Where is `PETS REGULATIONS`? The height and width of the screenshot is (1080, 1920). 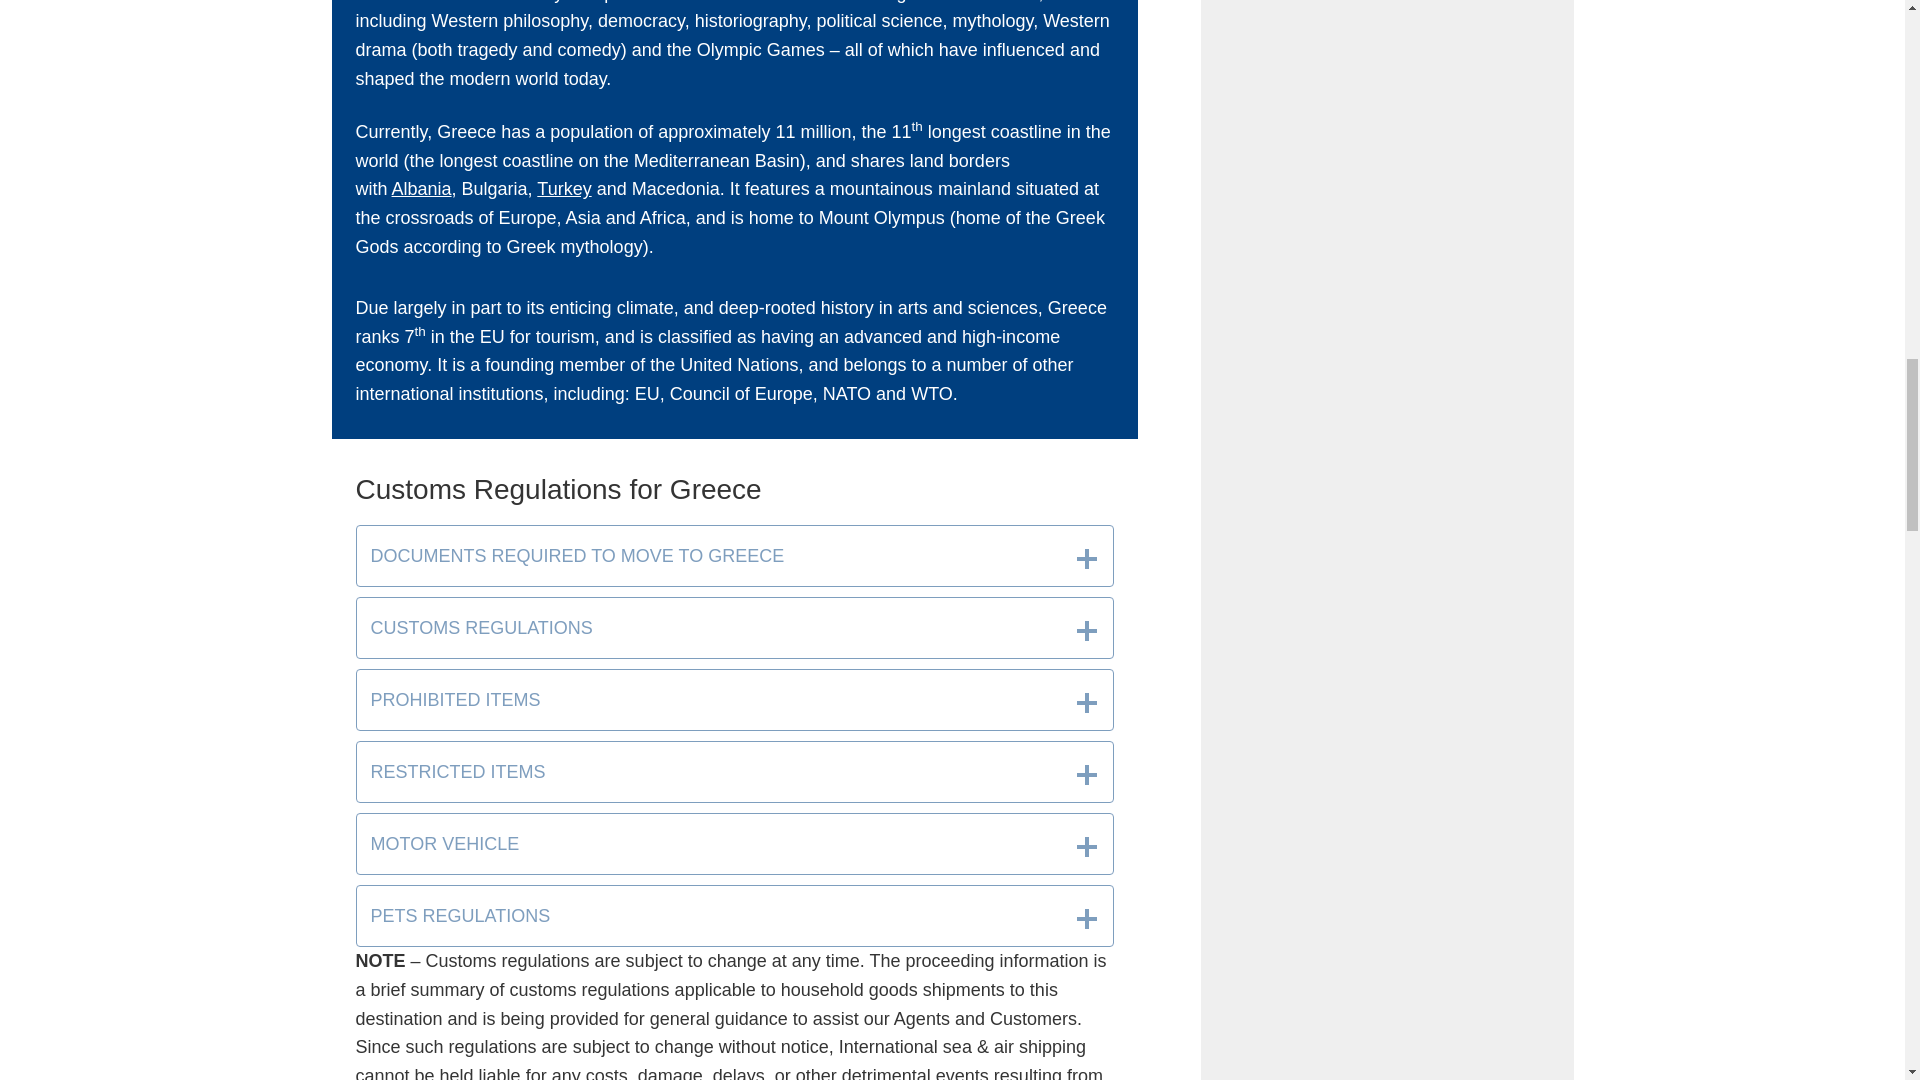
PETS REGULATIONS is located at coordinates (734, 916).